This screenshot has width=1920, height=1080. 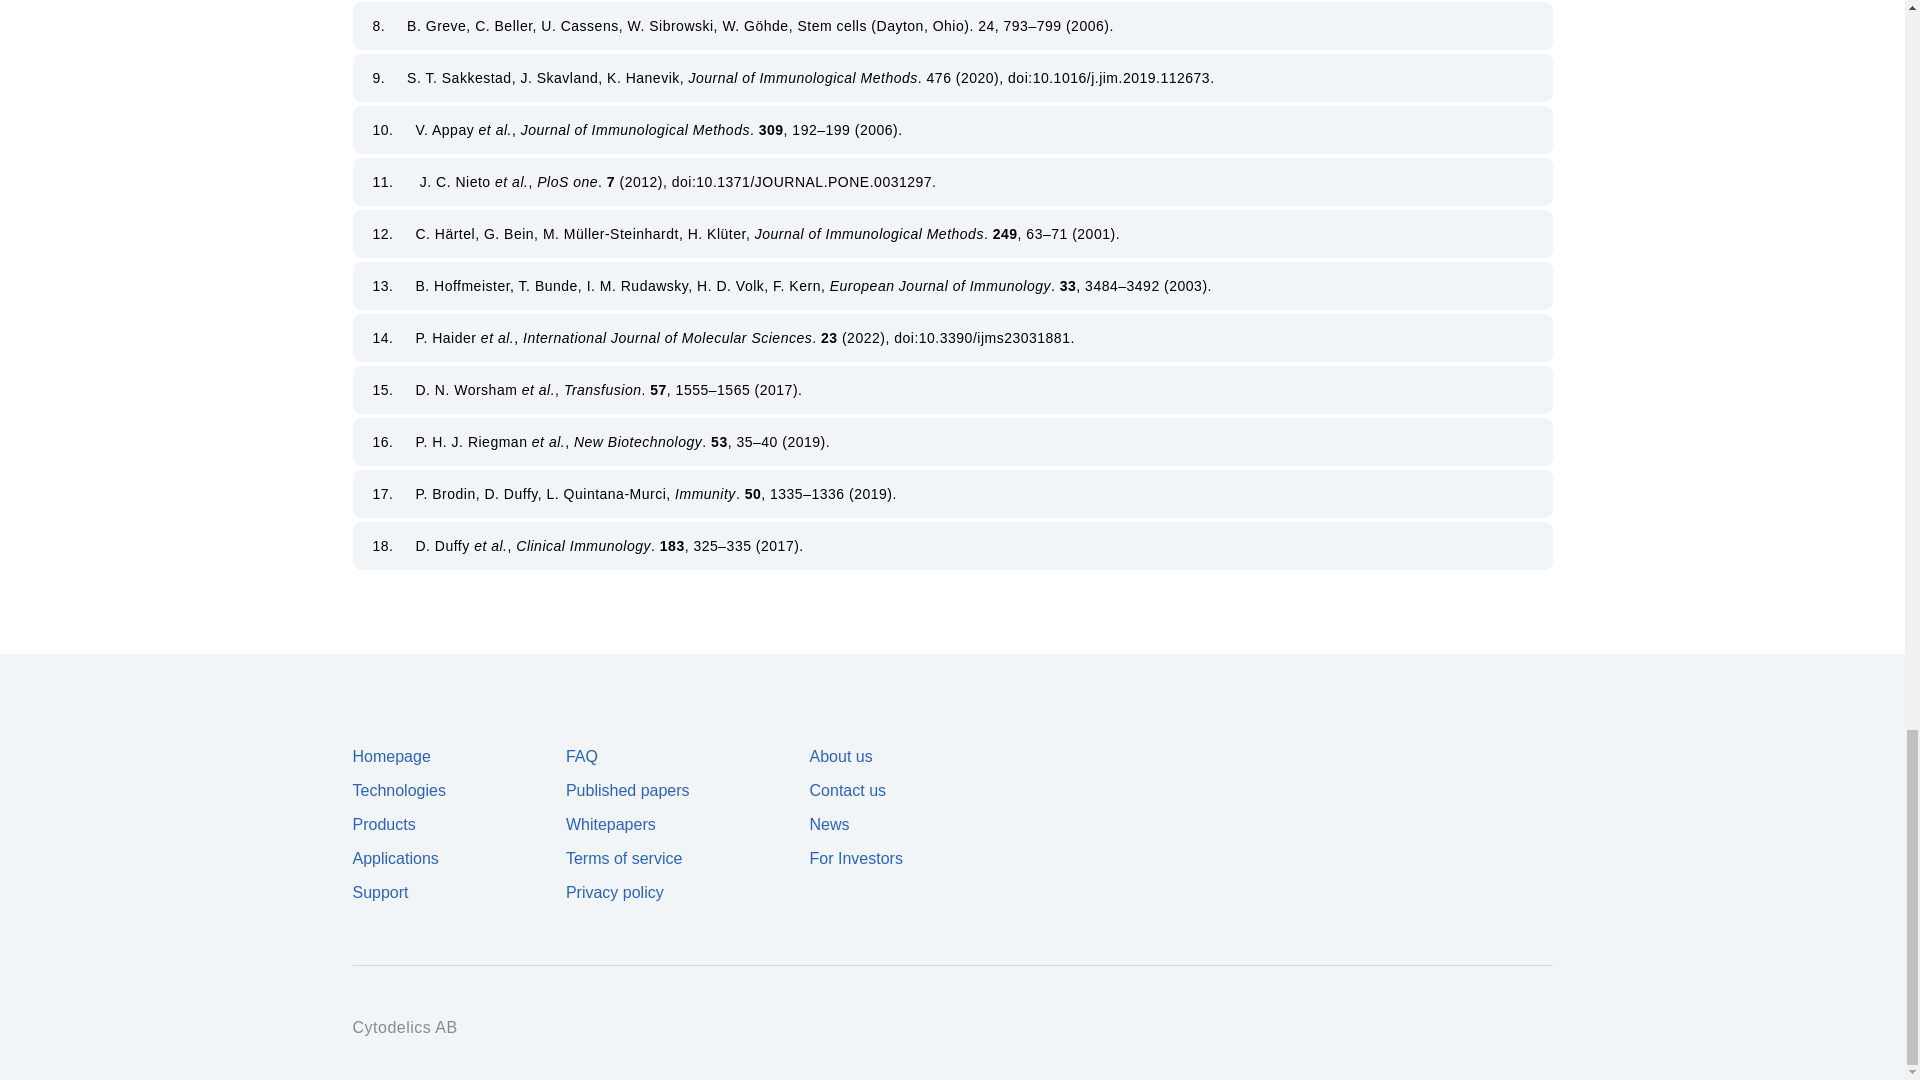 I want to click on Whitepapers, so click(x=611, y=824).